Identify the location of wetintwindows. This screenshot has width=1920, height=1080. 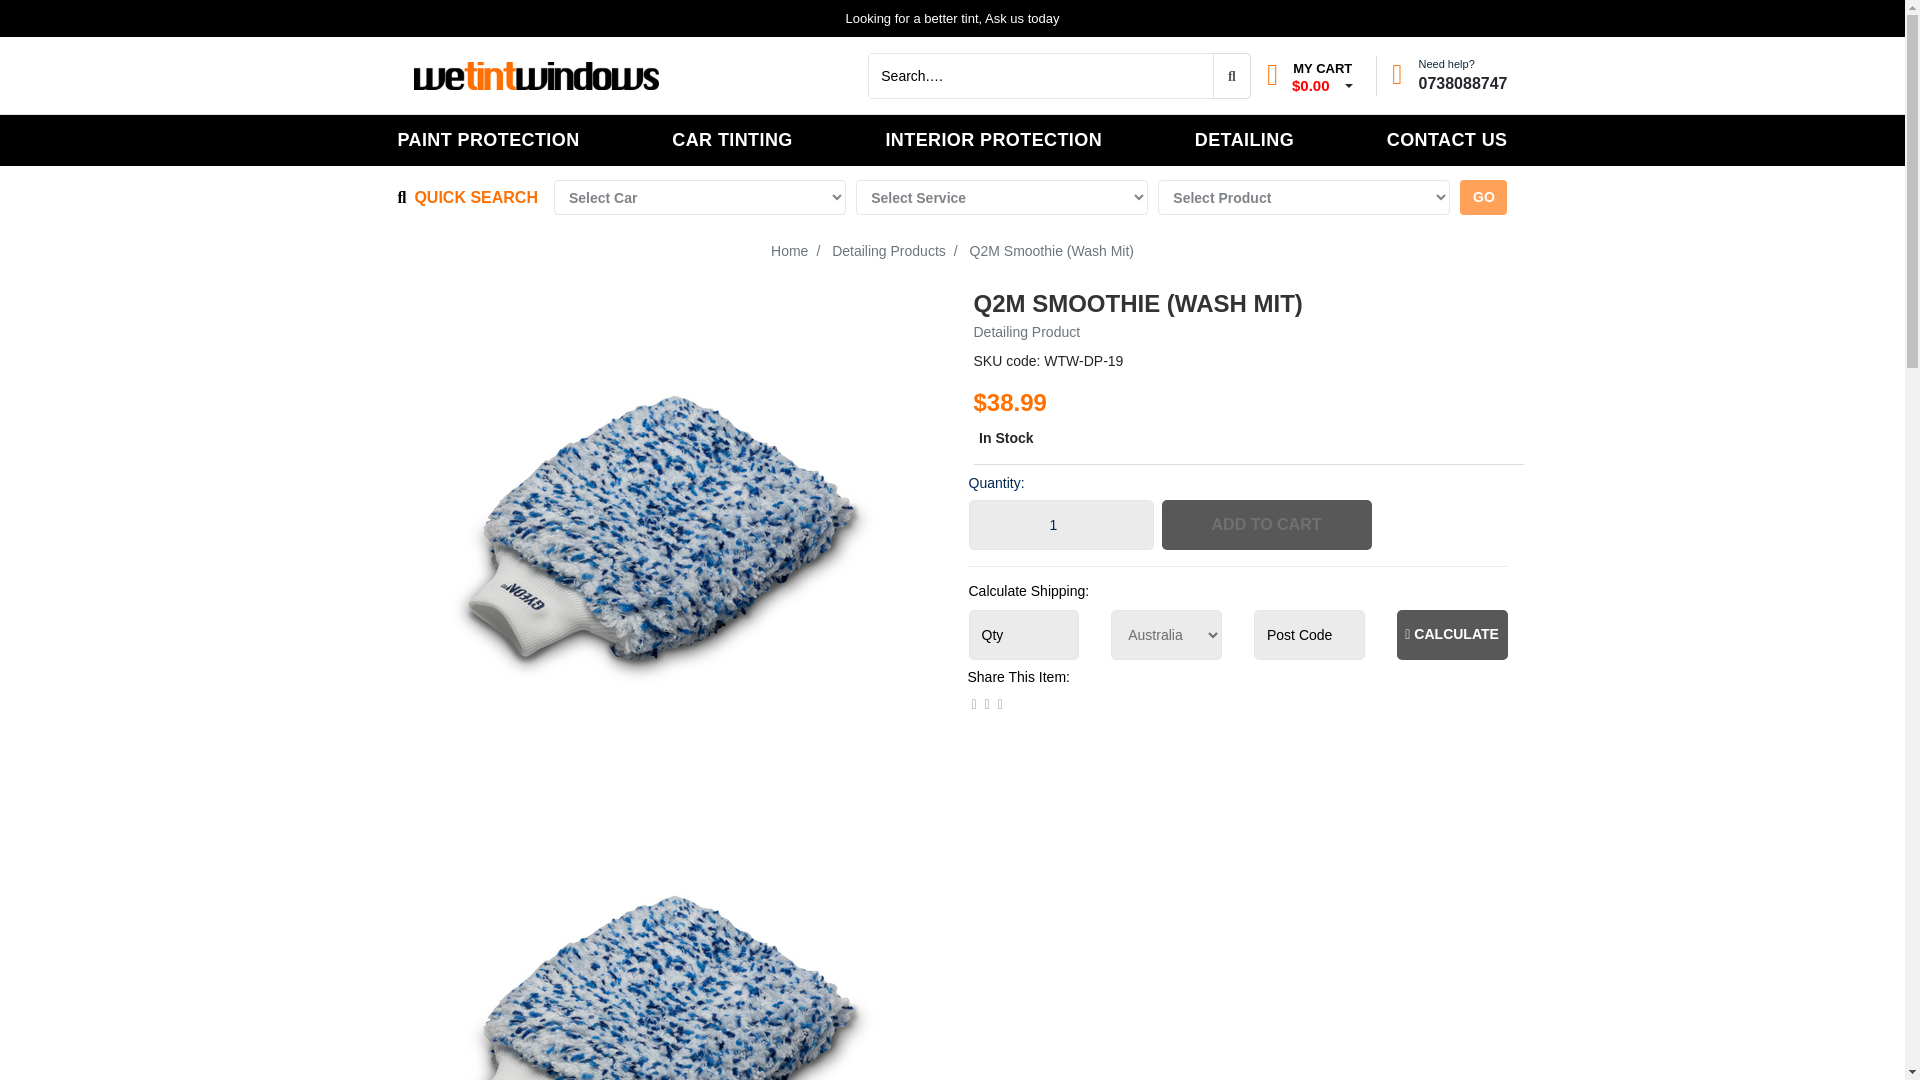
(537, 74).